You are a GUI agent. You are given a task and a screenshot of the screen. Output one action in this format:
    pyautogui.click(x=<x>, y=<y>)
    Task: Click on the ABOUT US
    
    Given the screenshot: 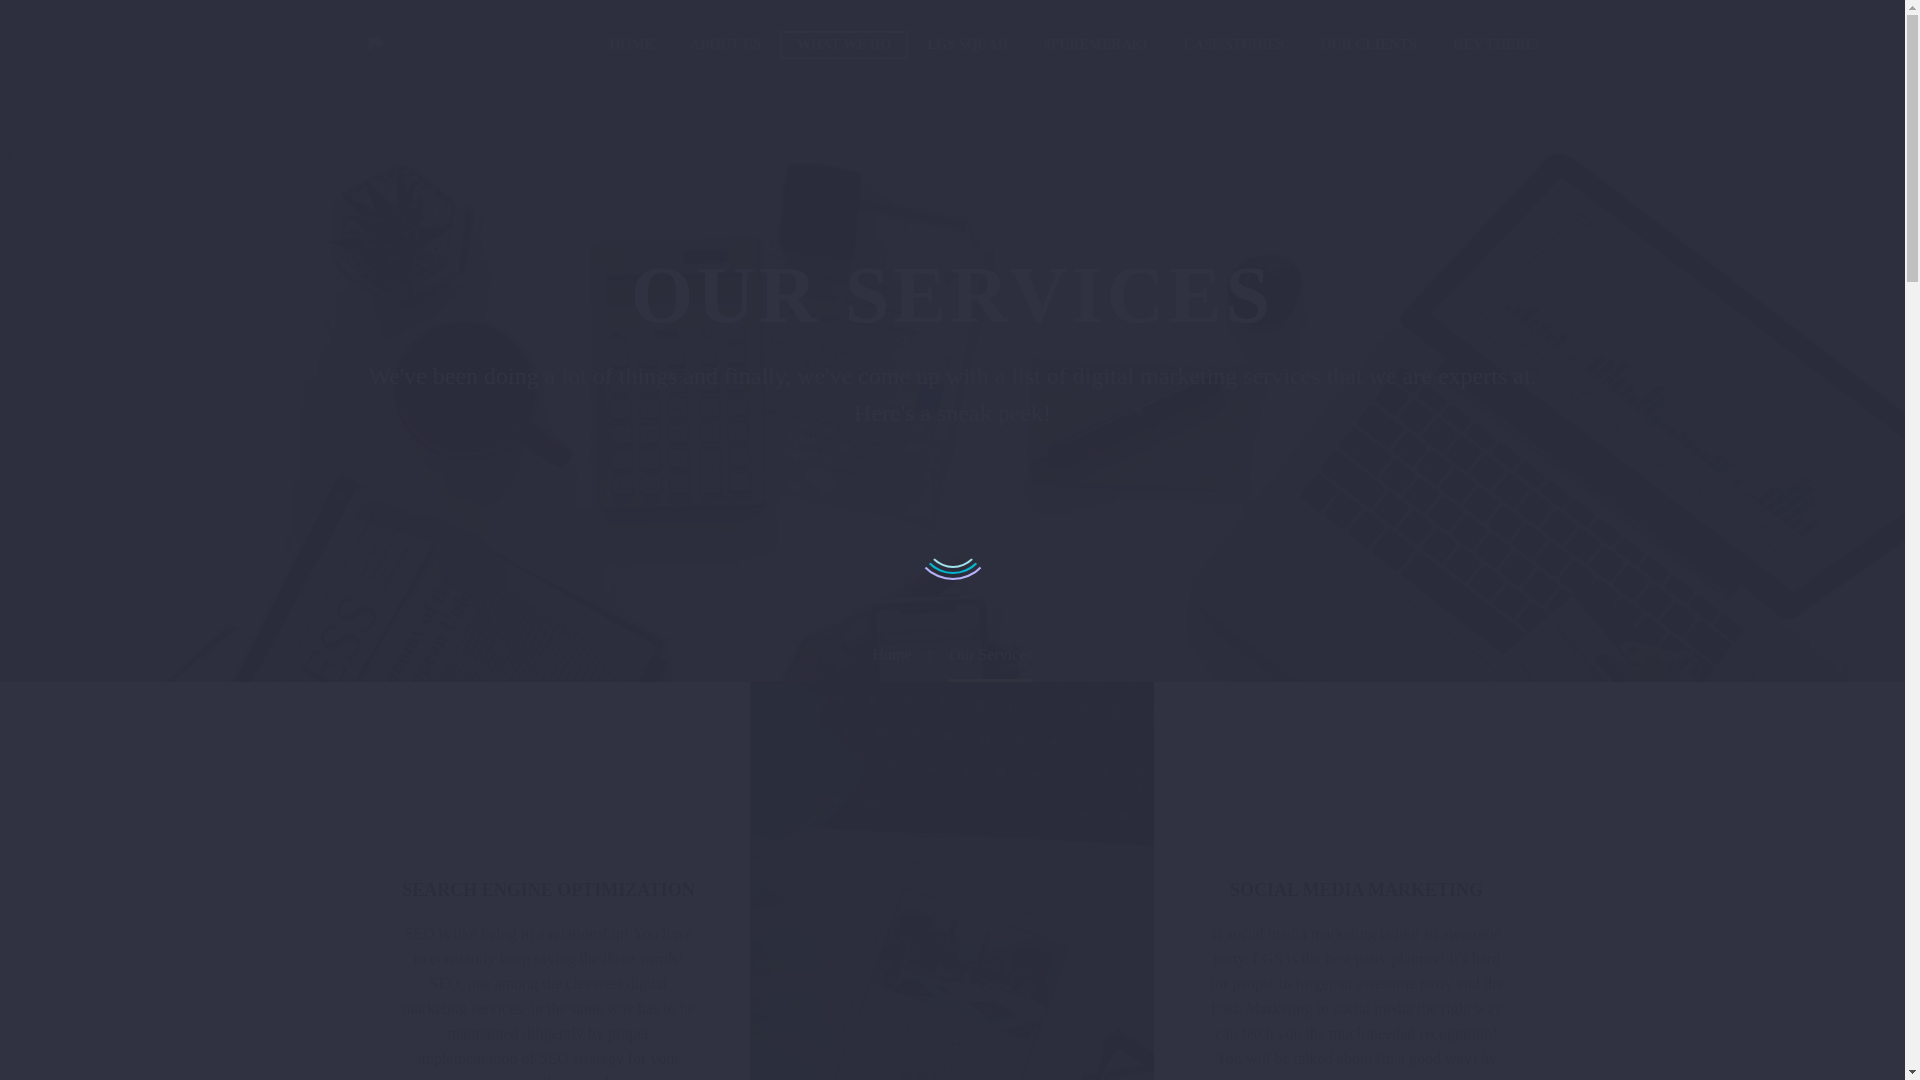 What is the action you would take?
    pyautogui.click(x=725, y=45)
    